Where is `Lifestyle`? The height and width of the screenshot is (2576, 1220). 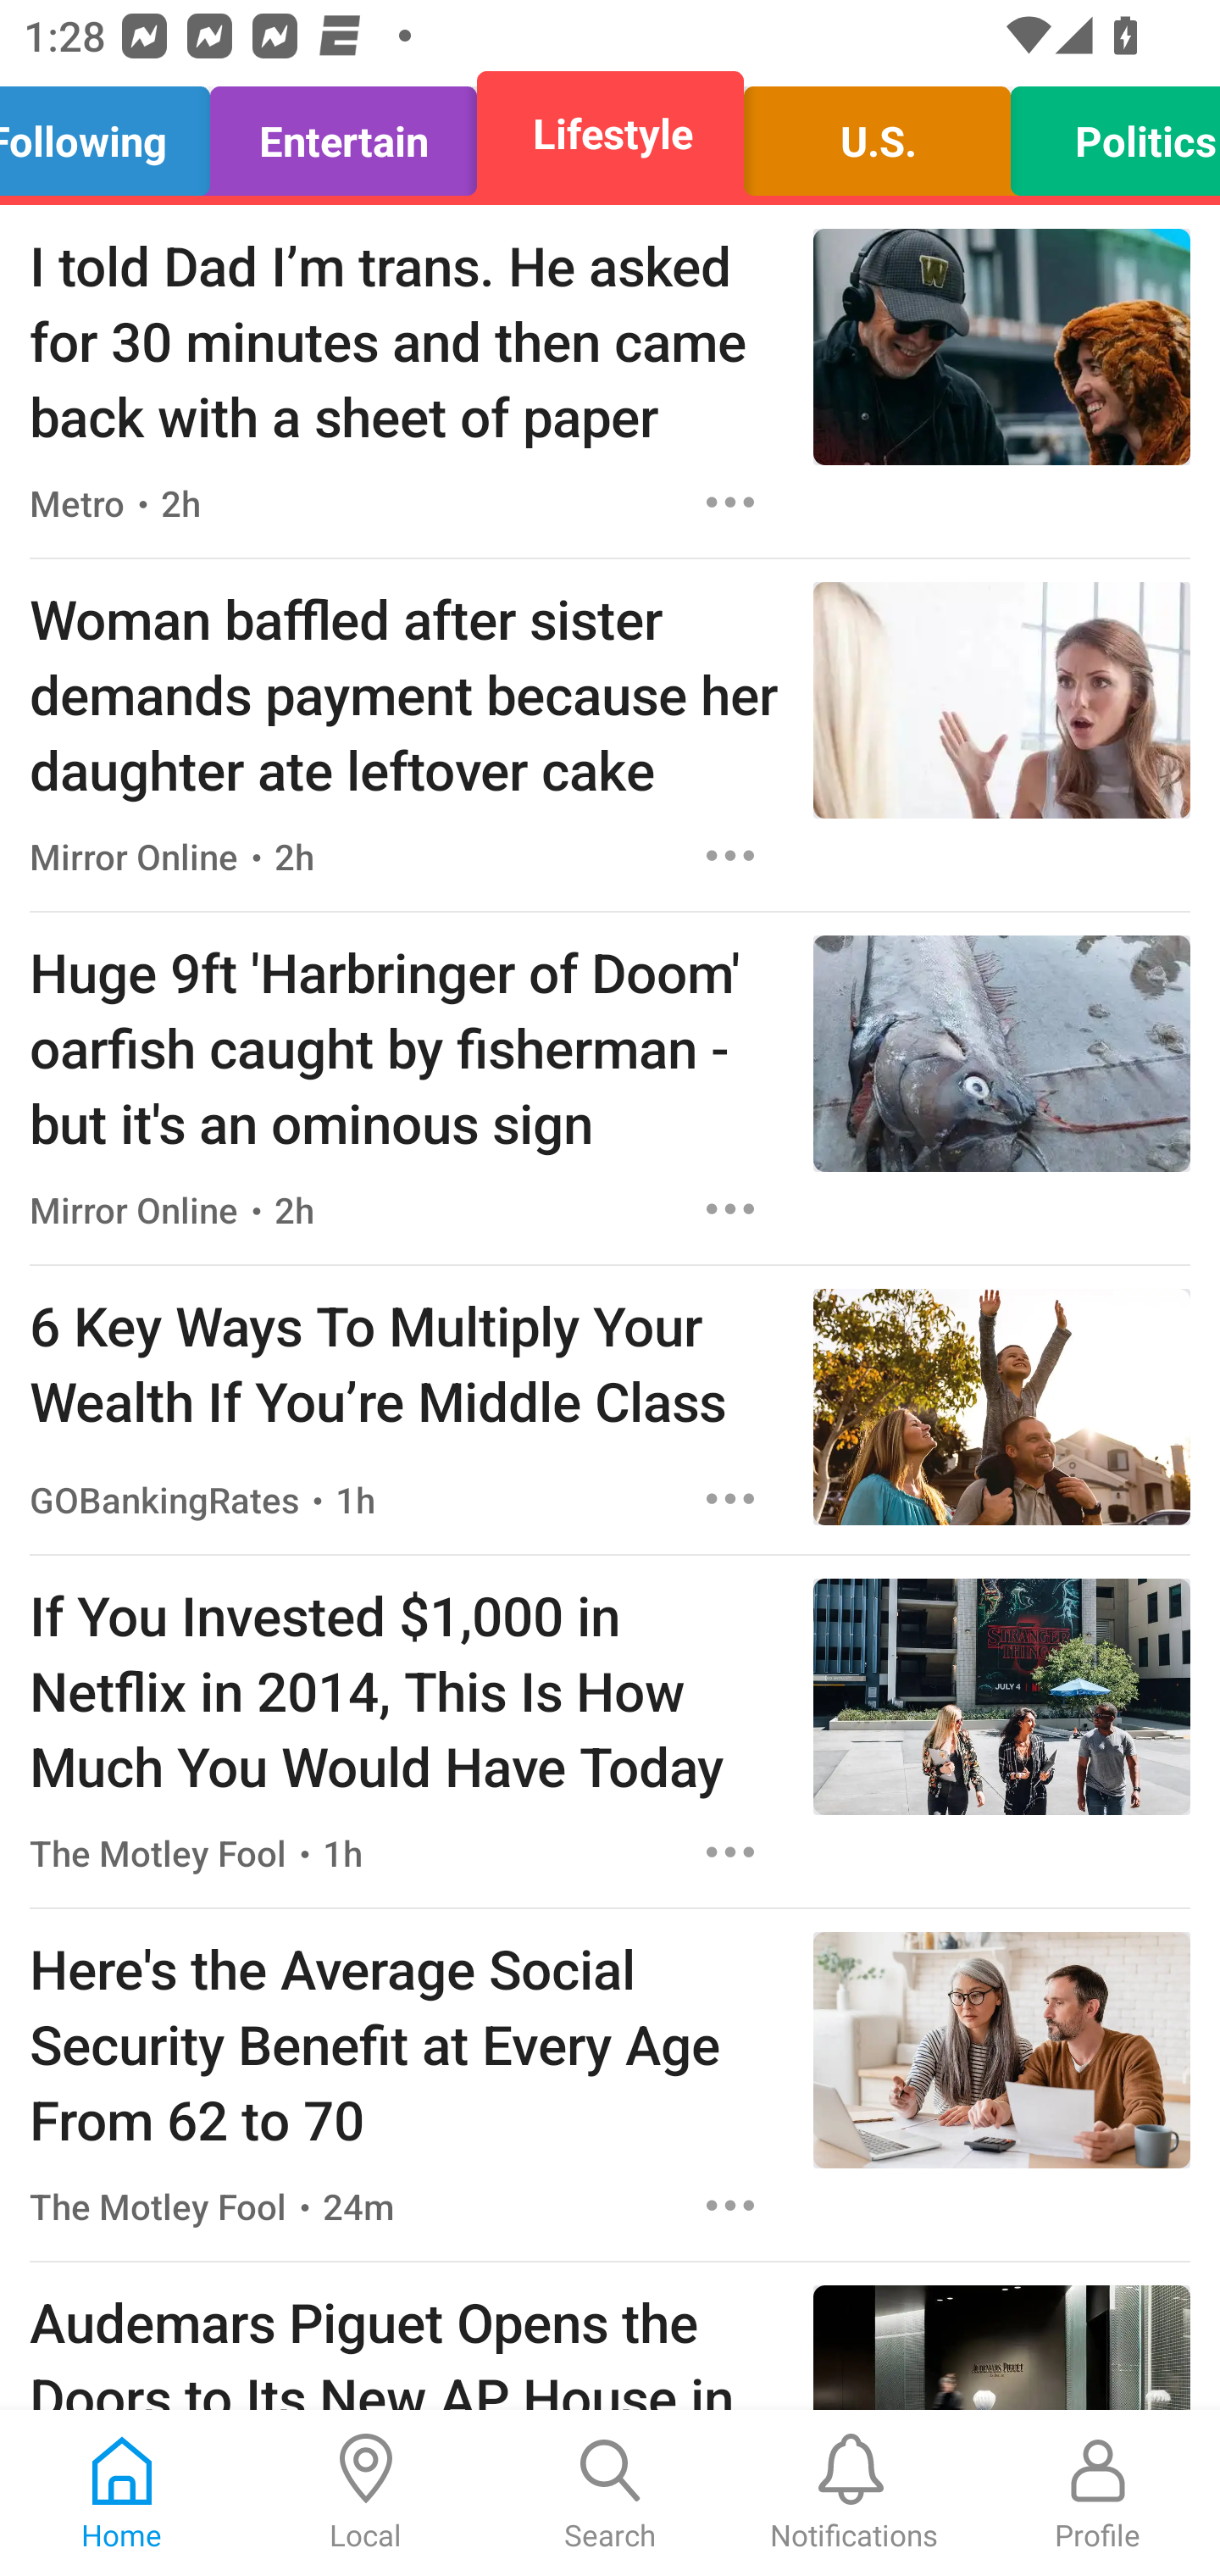
Lifestyle is located at coordinates (610, 134).